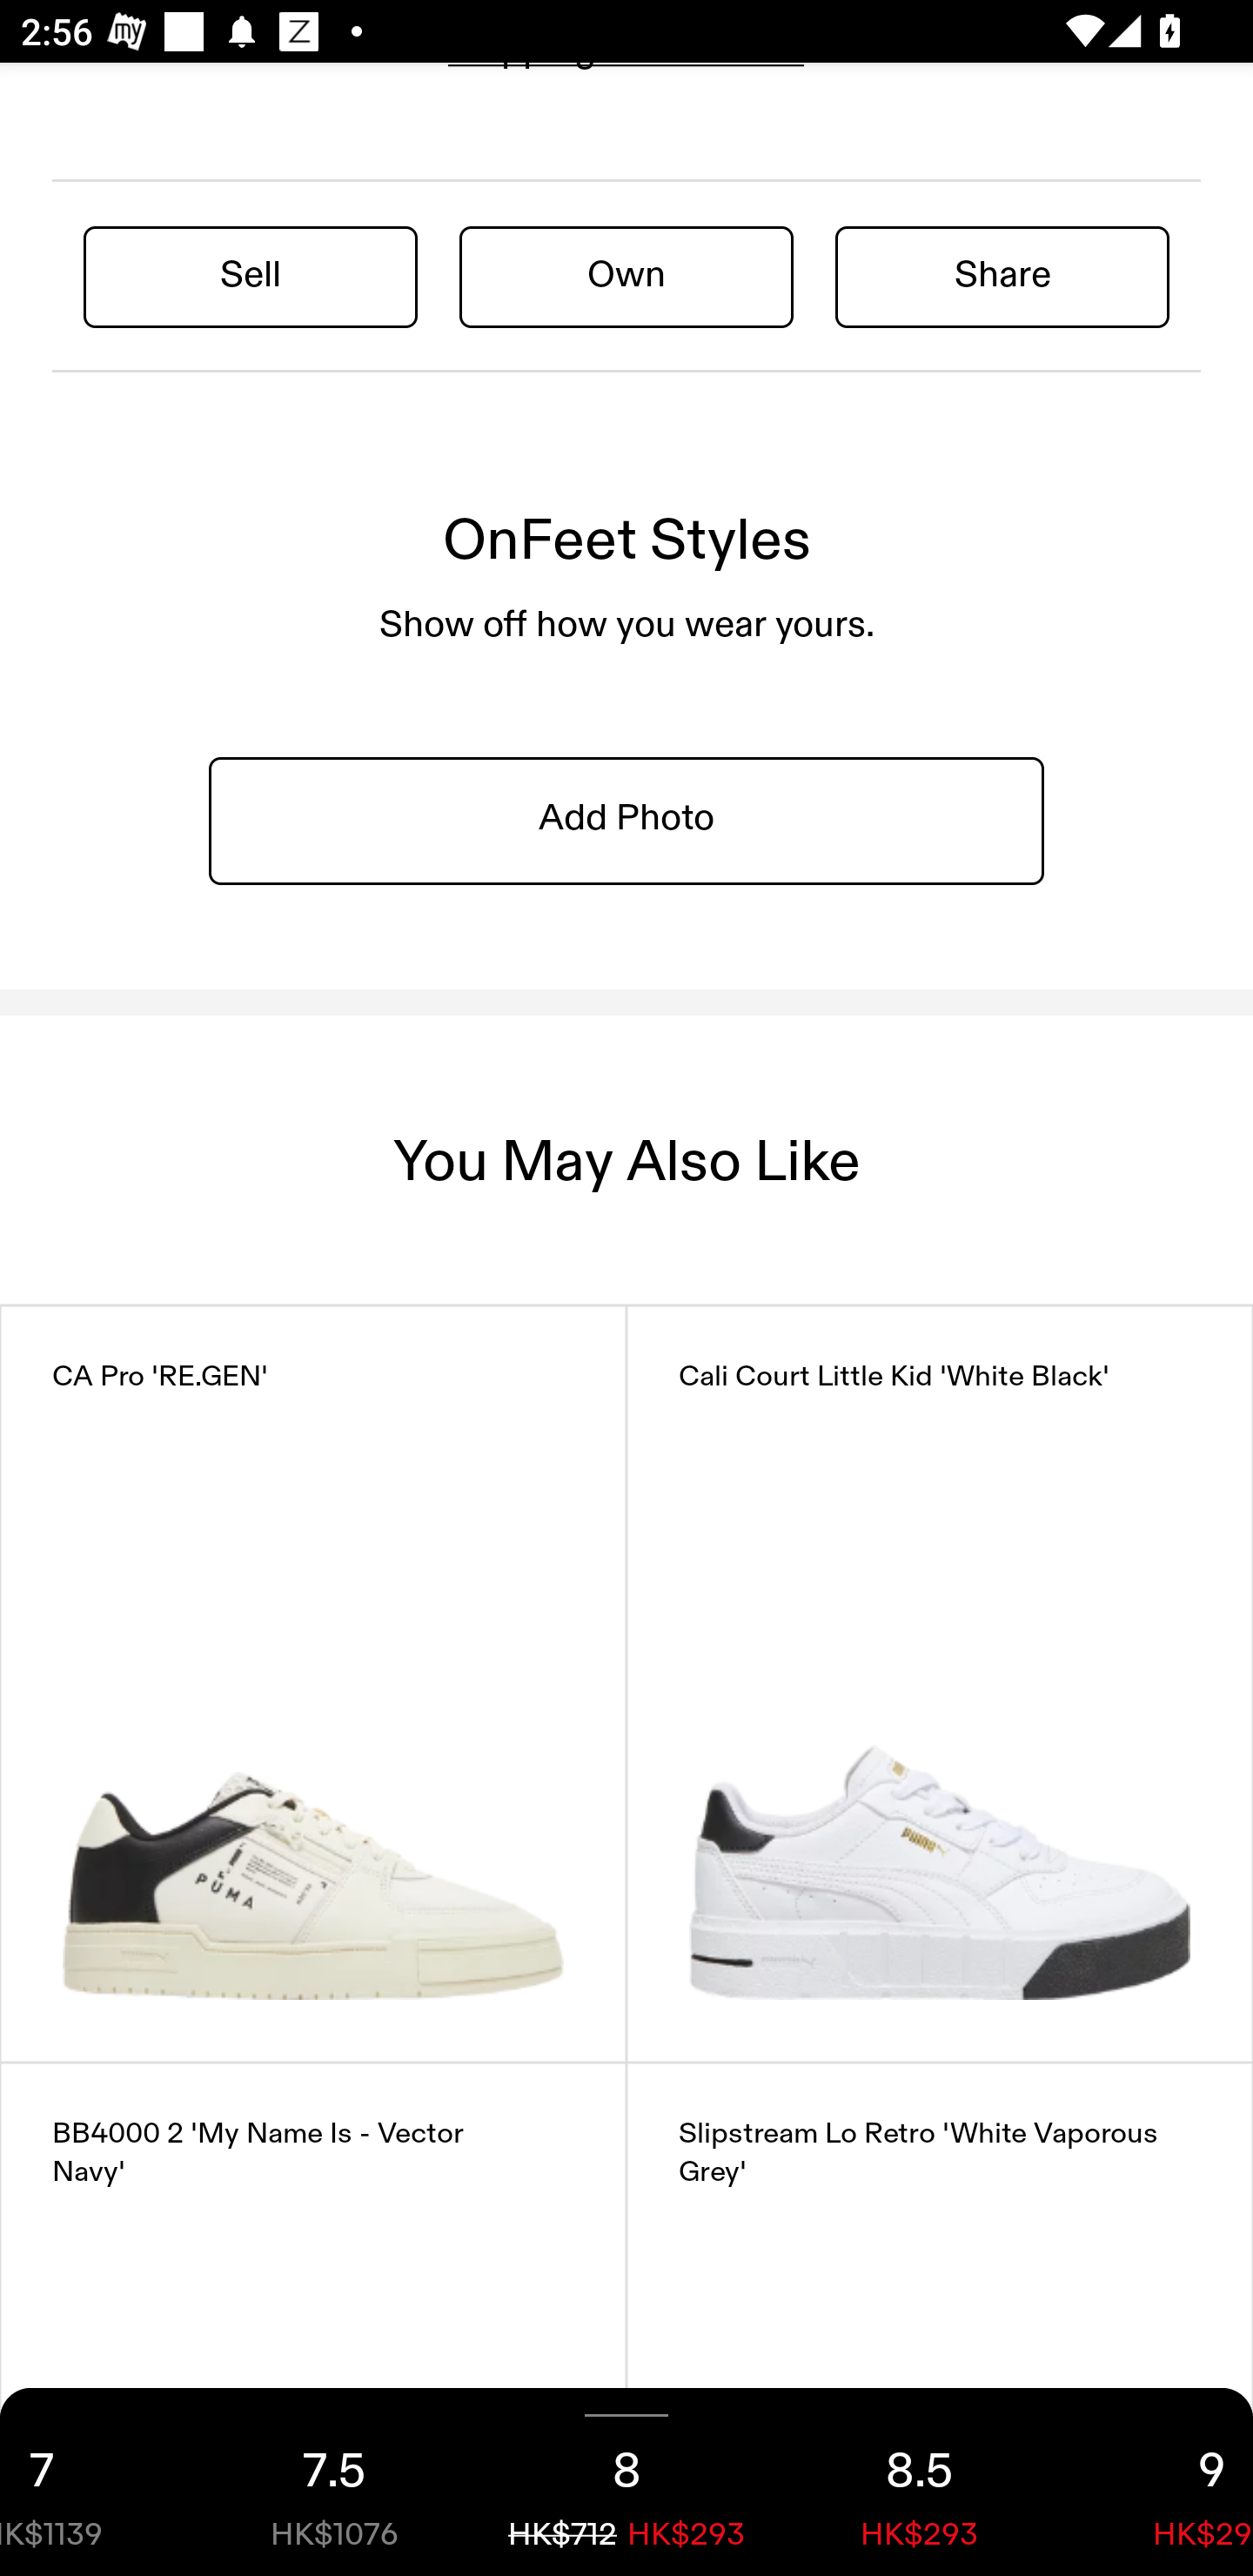 This screenshot has height=2576, width=1253. What do you see at coordinates (626, 820) in the screenshot?
I see `Add Photo` at bounding box center [626, 820].